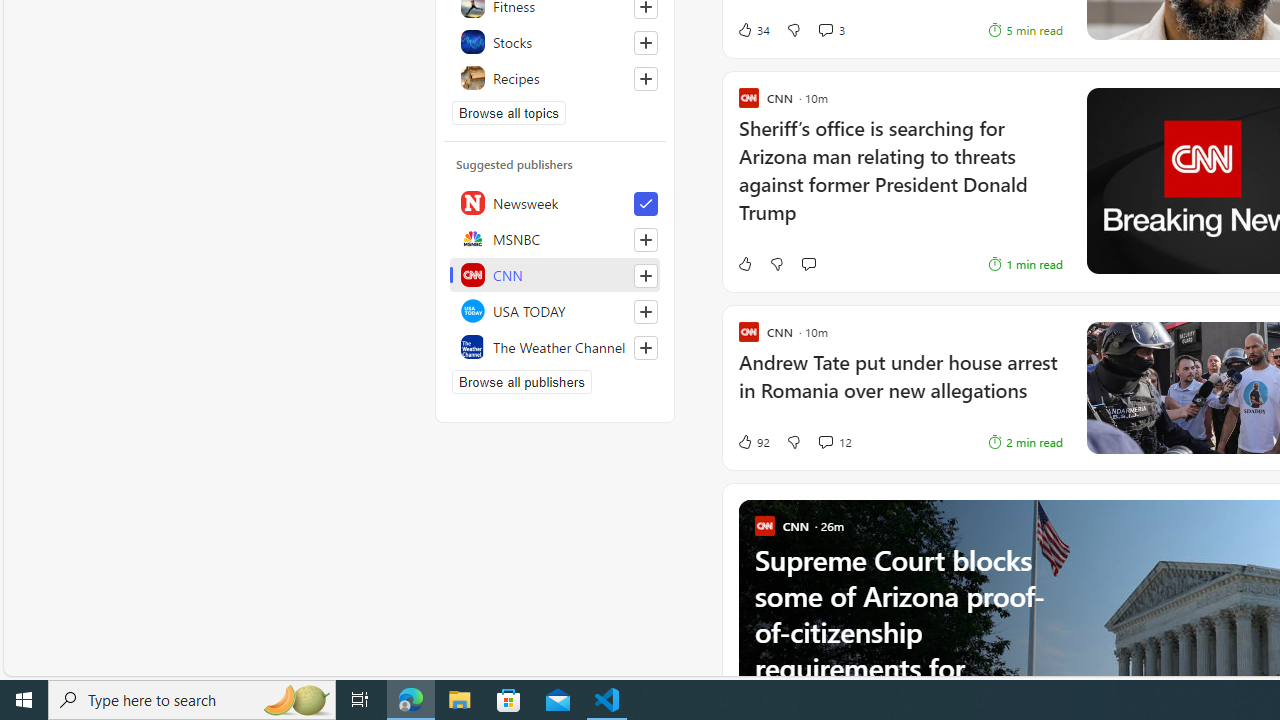 The image size is (1280, 720). I want to click on View comments 12 Comment, so click(825, 442).